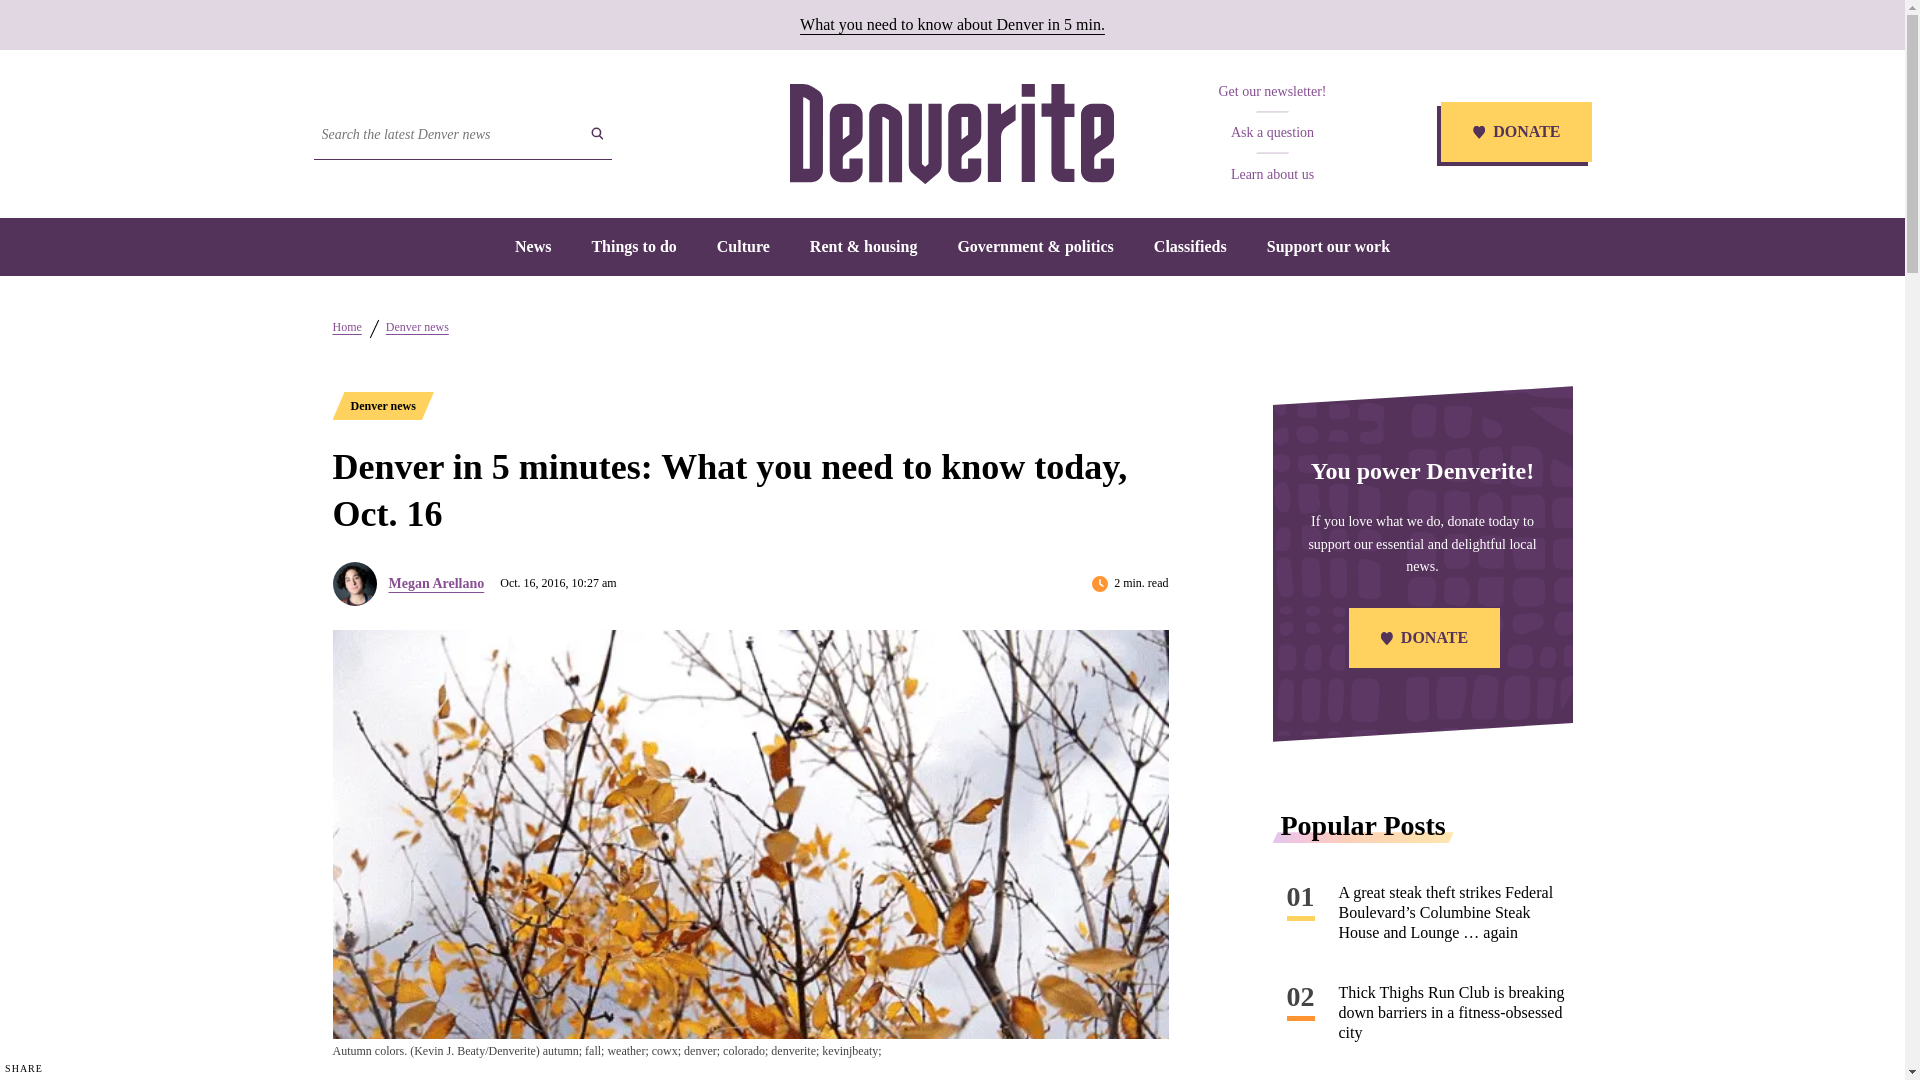  I want to click on Megan Arellano, so click(435, 582).